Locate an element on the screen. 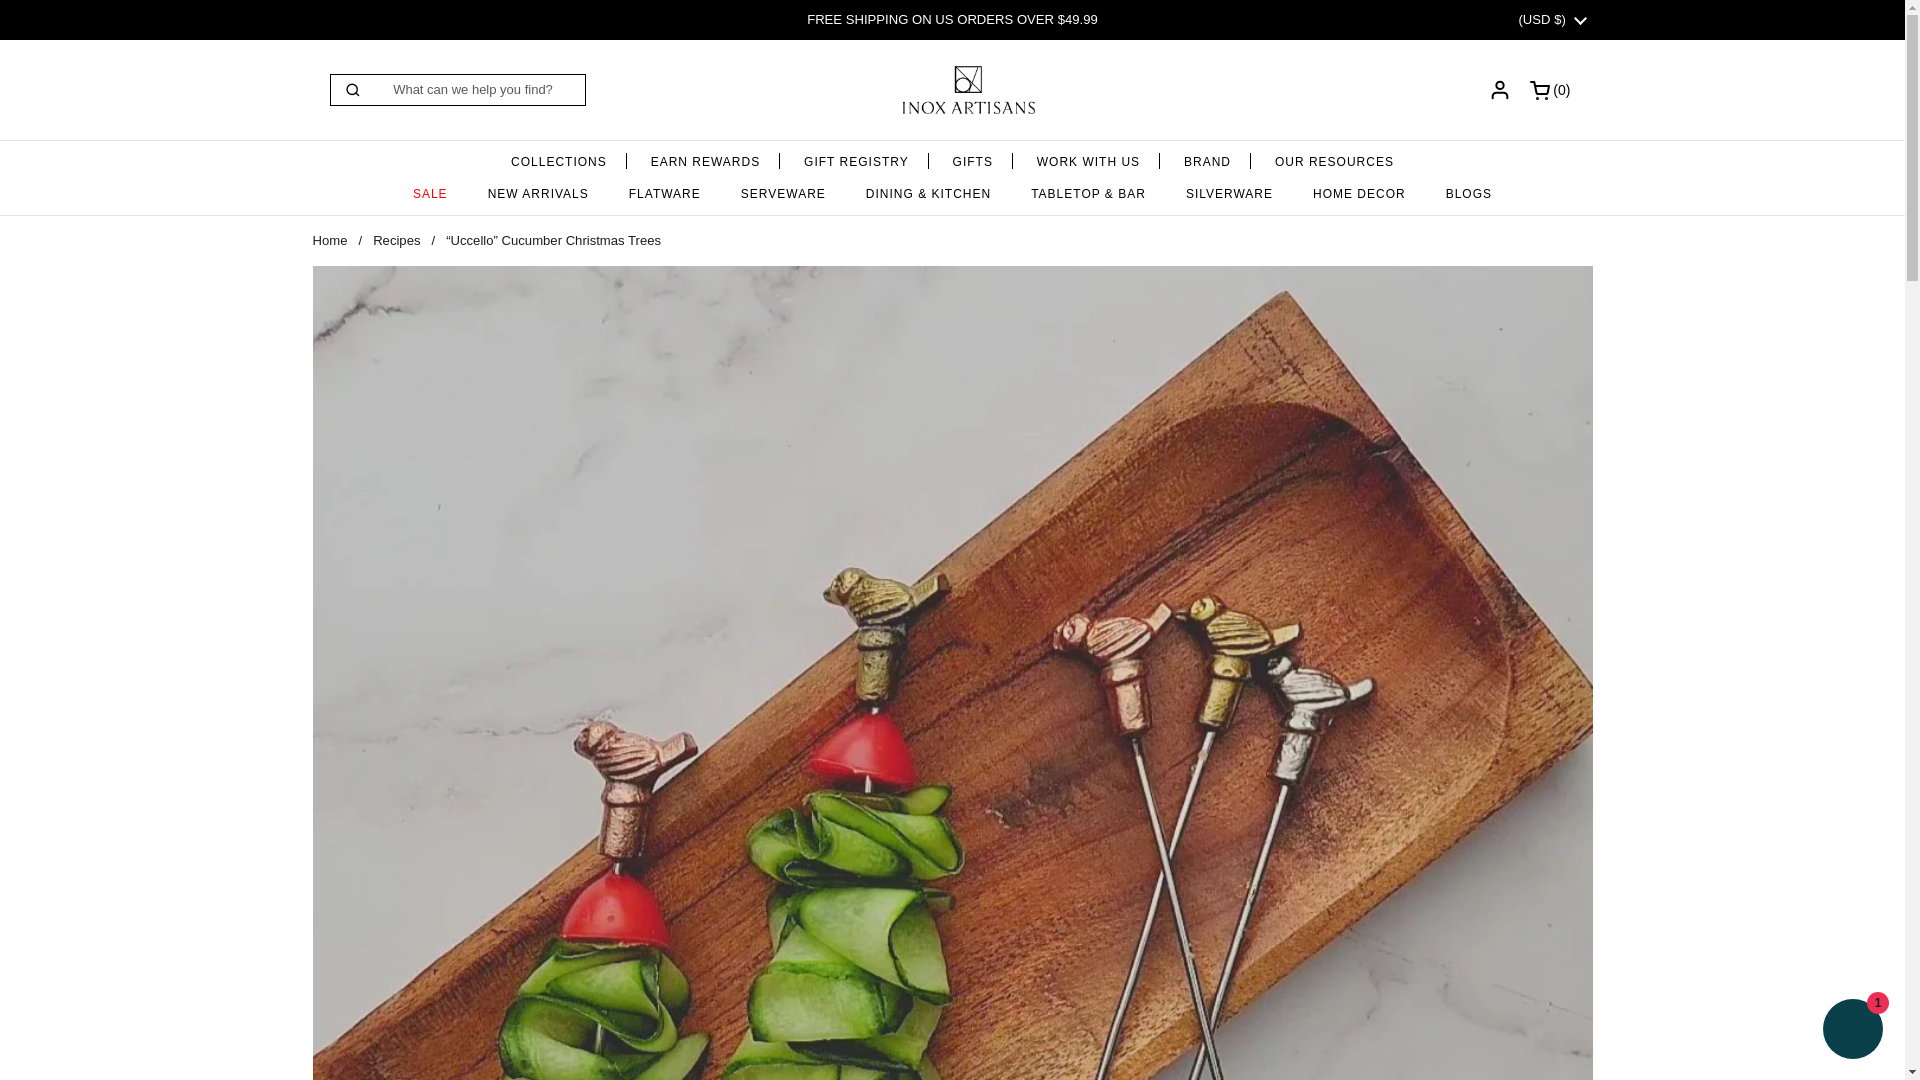 This screenshot has width=1920, height=1080. EARN REWARDS is located at coordinates (559, 156).